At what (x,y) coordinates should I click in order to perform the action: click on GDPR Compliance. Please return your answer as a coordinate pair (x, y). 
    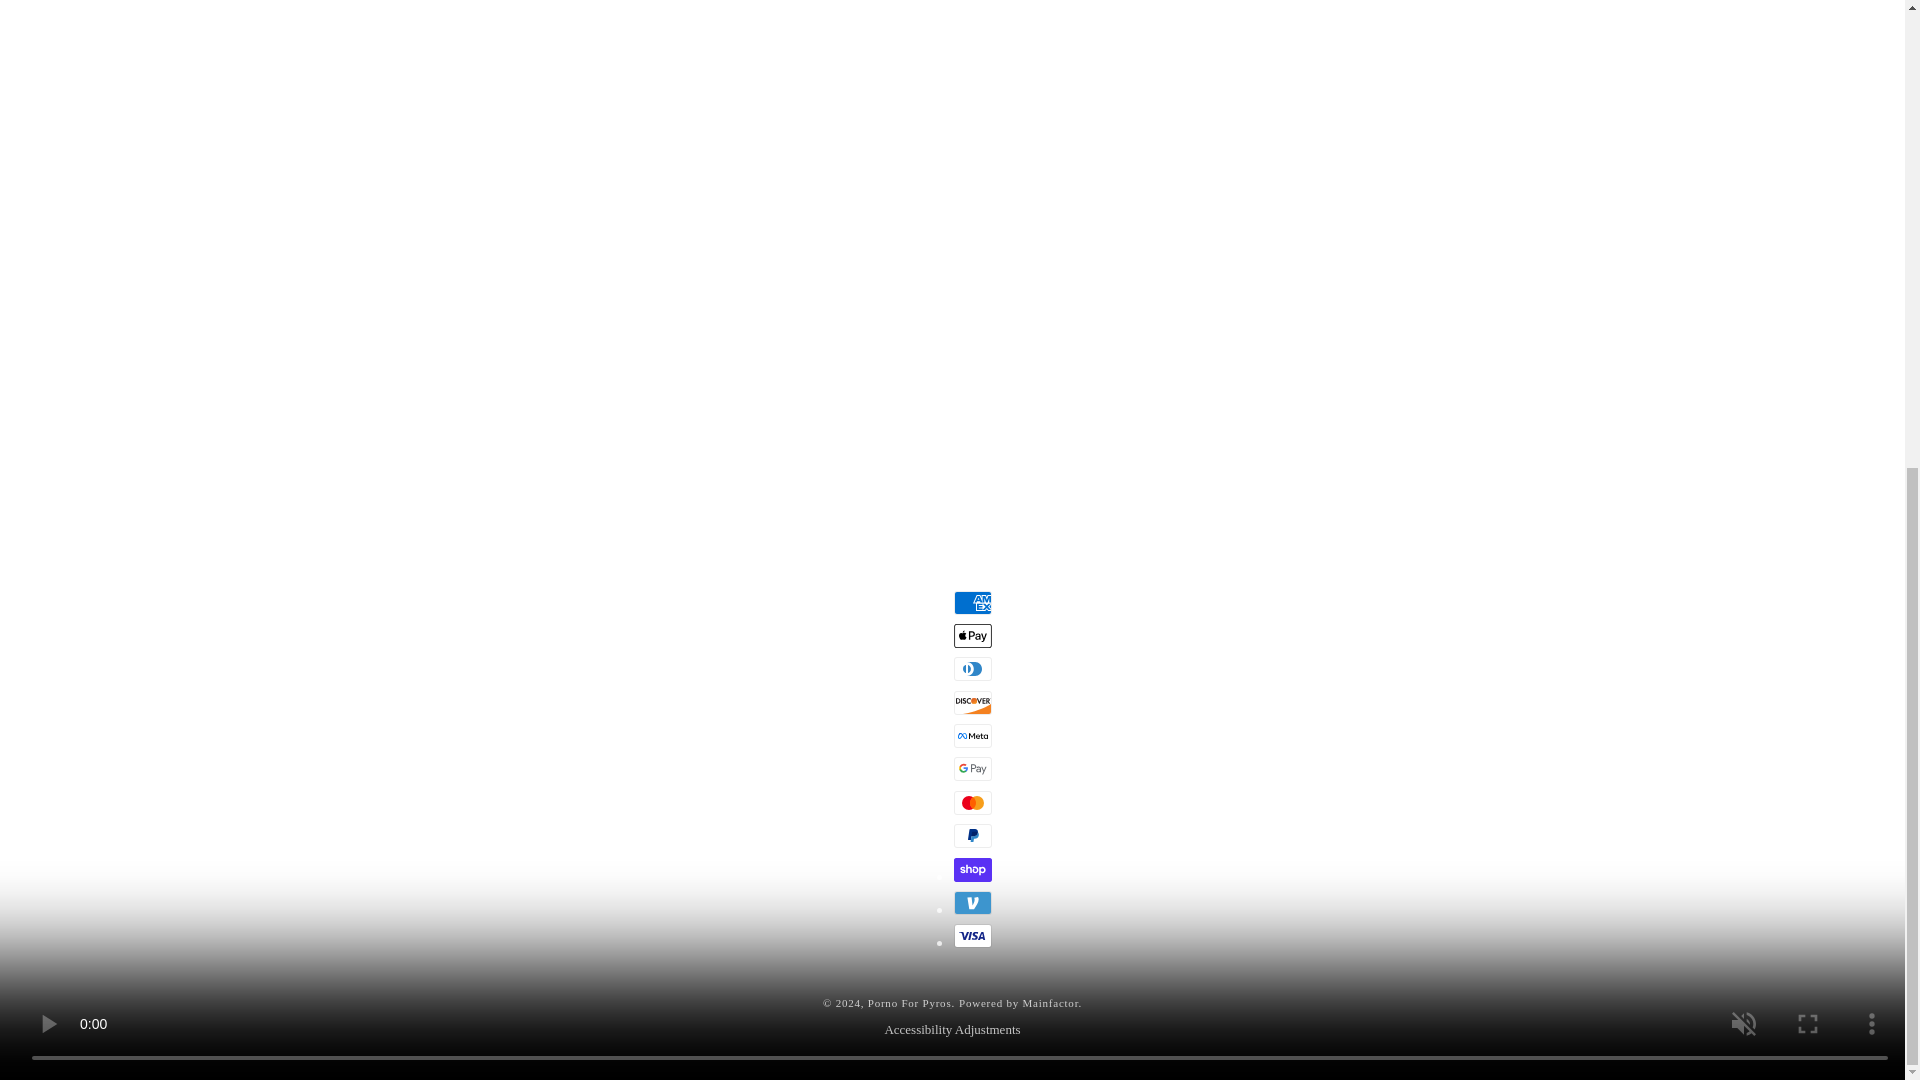
    Looking at the image, I should click on (779, 281).